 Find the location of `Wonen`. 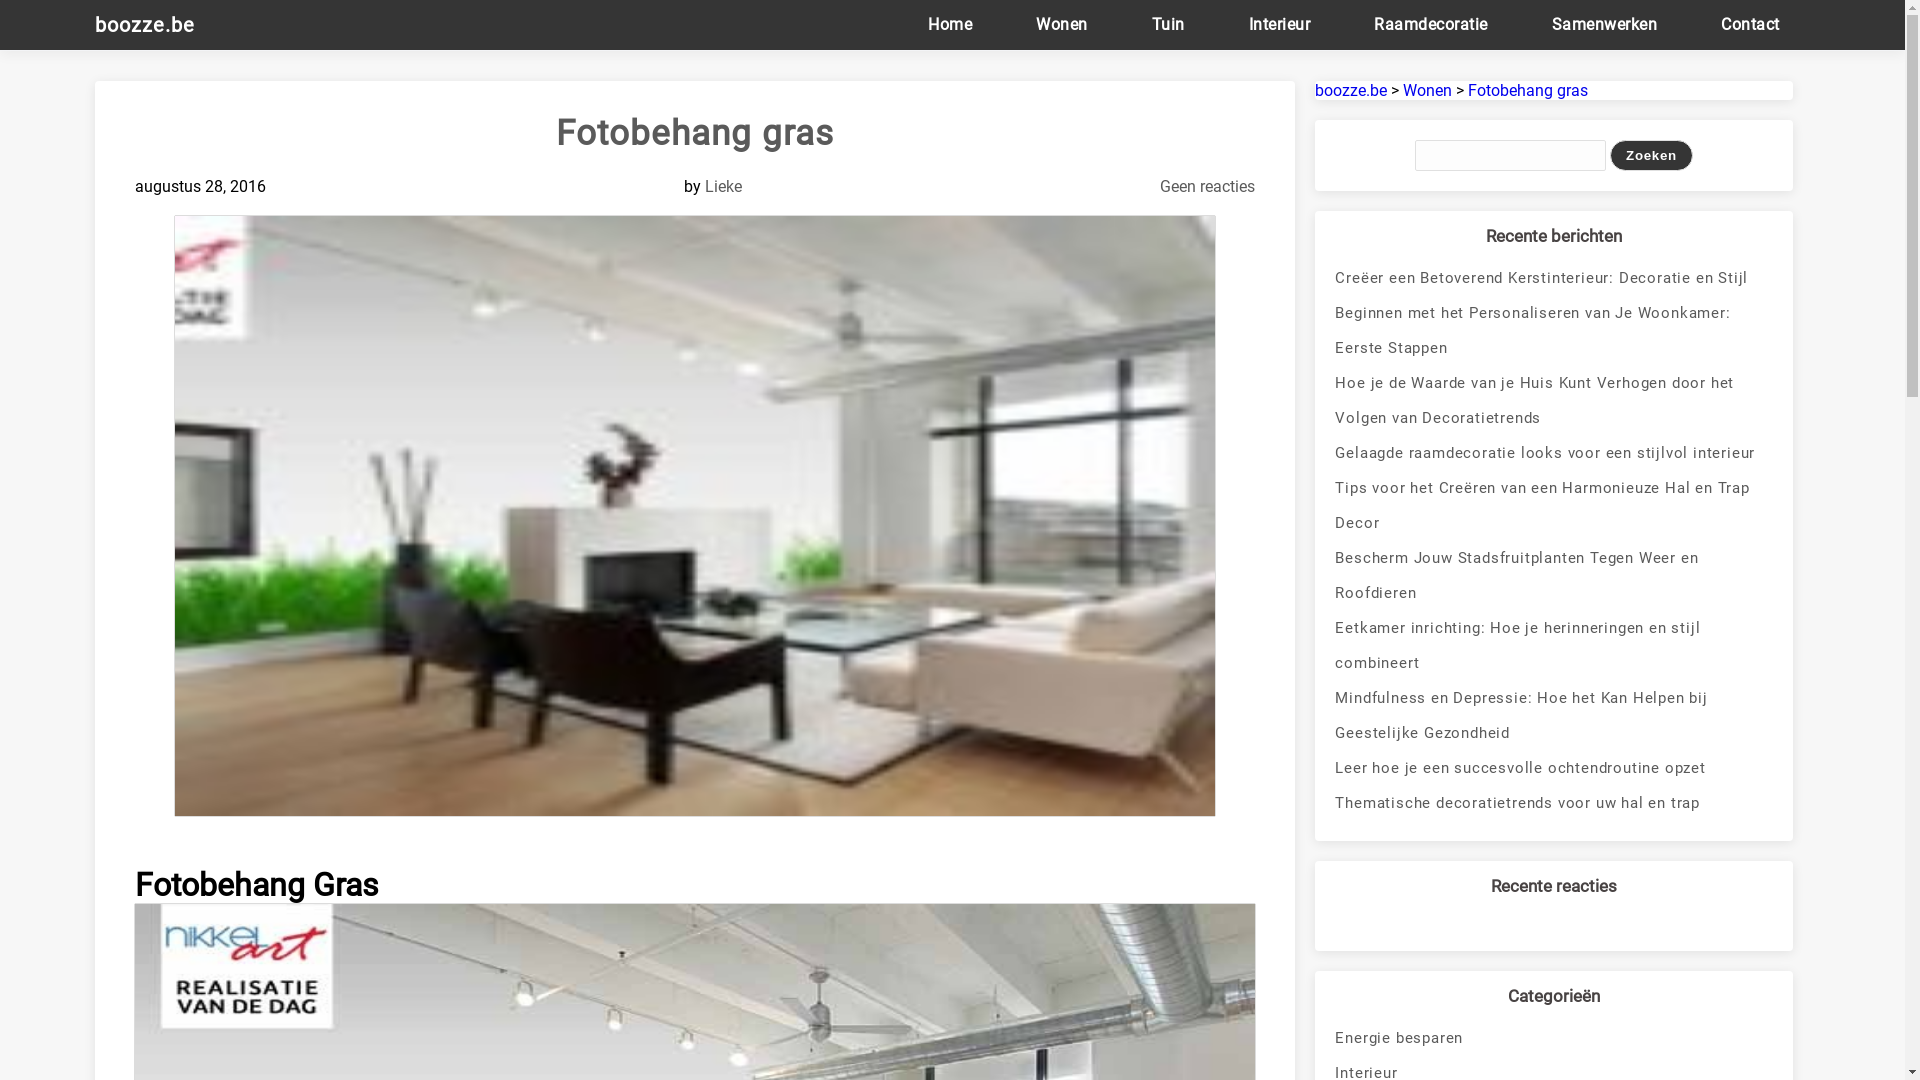

Wonen is located at coordinates (1428, 90).